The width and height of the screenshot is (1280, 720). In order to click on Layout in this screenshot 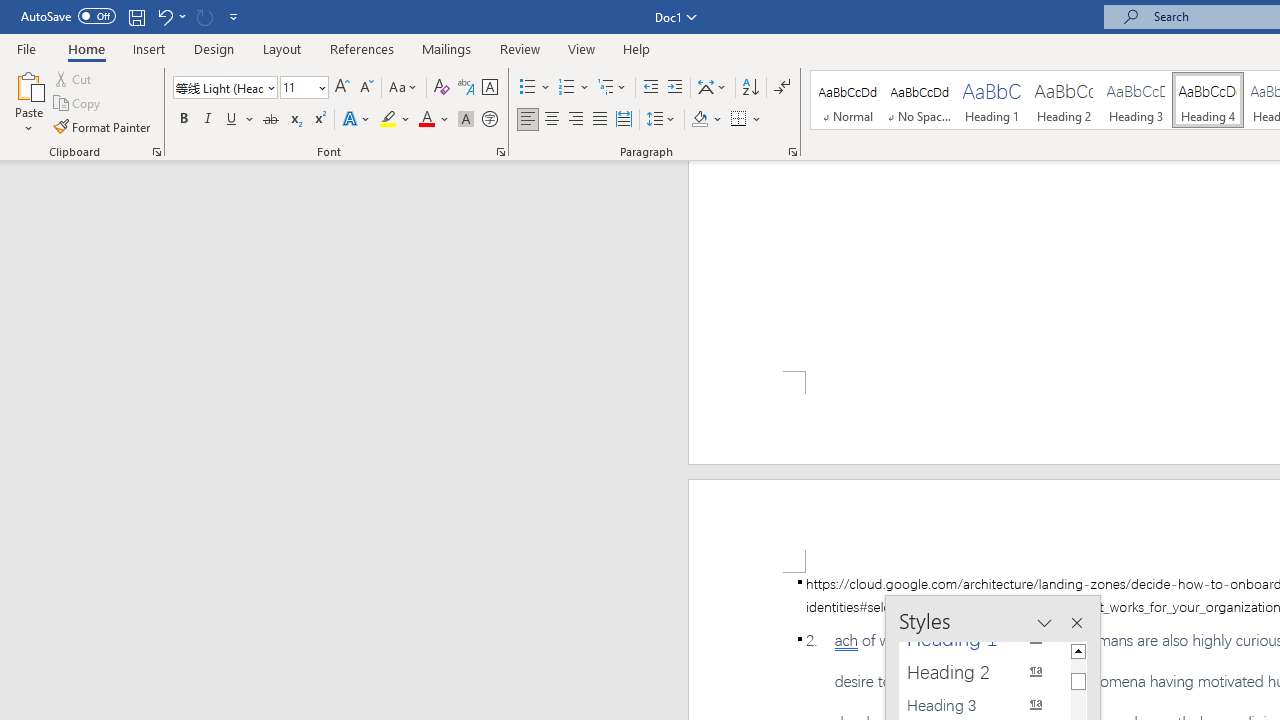, I will do `click(282, 48)`.